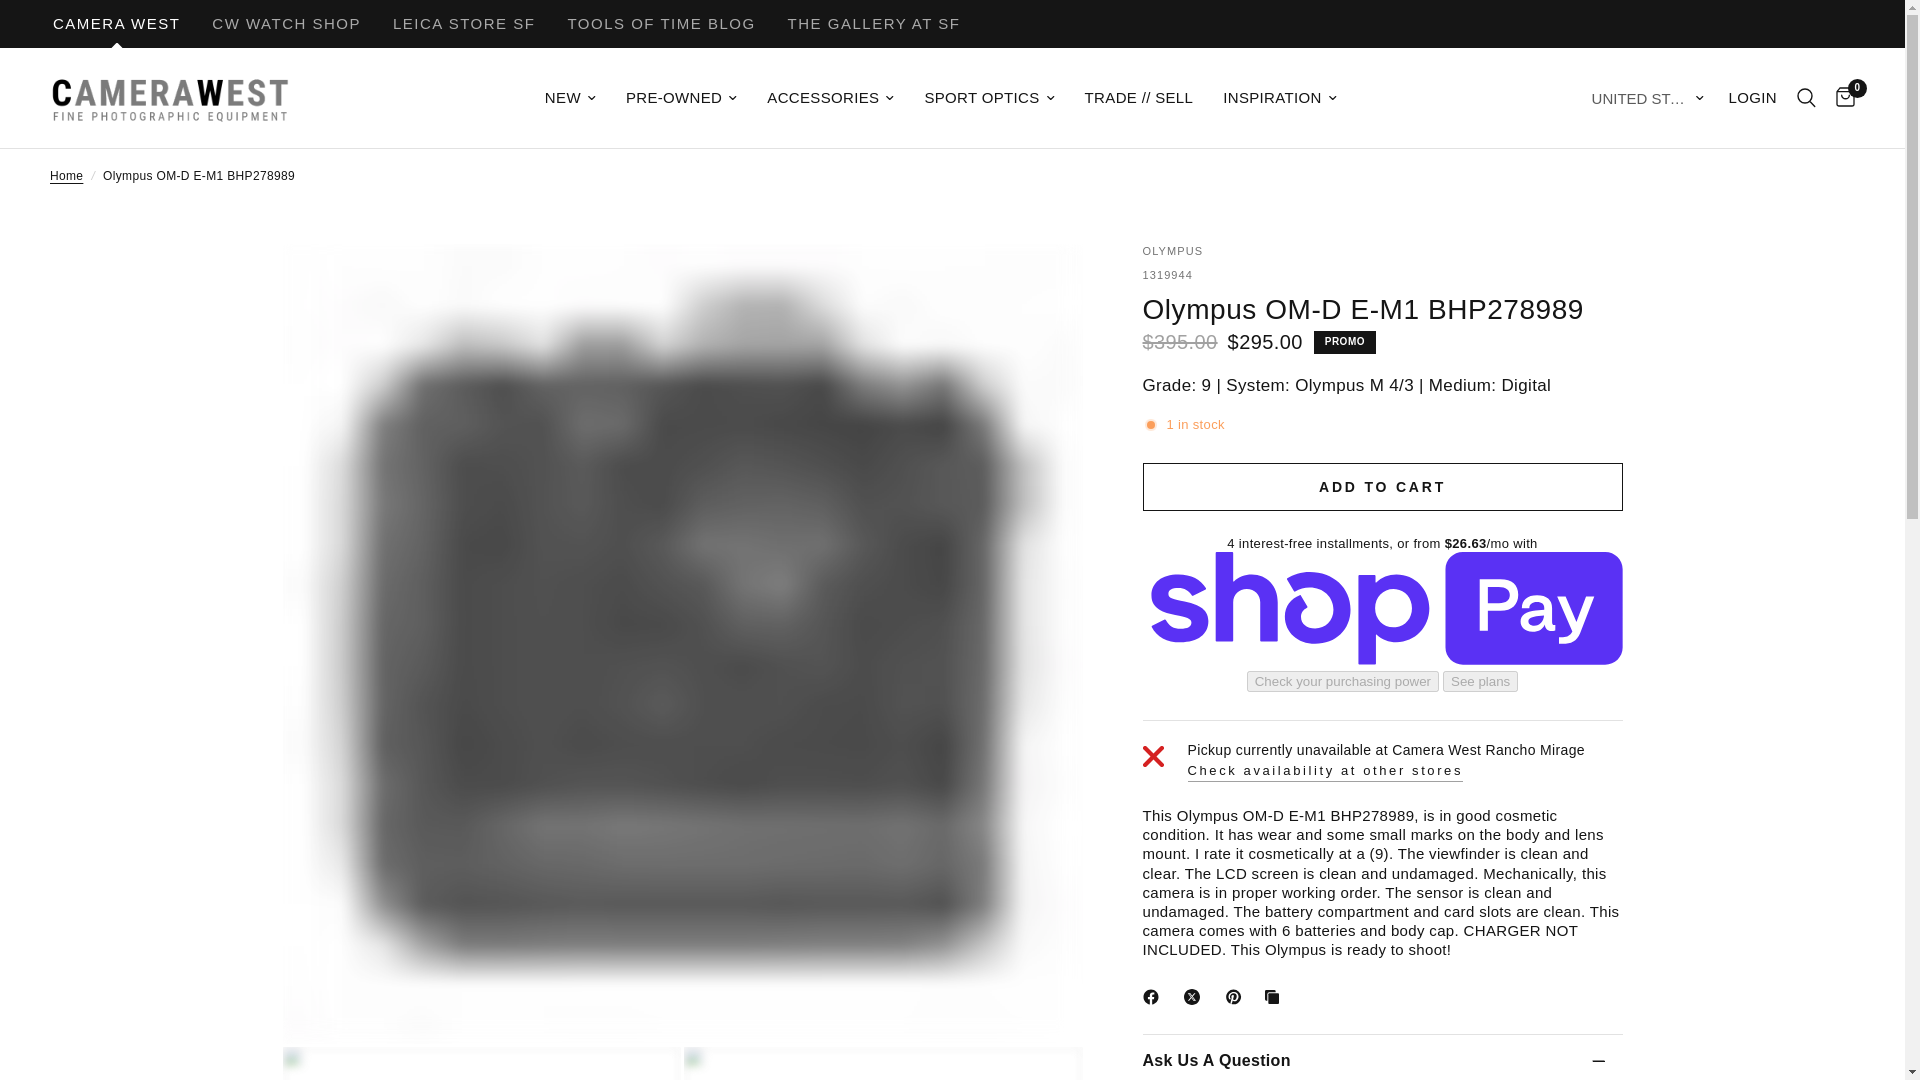 This screenshot has width=1920, height=1080. What do you see at coordinates (464, 24) in the screenshot?
I see `LEICA STORE SF` at bounding box center [464, 24].